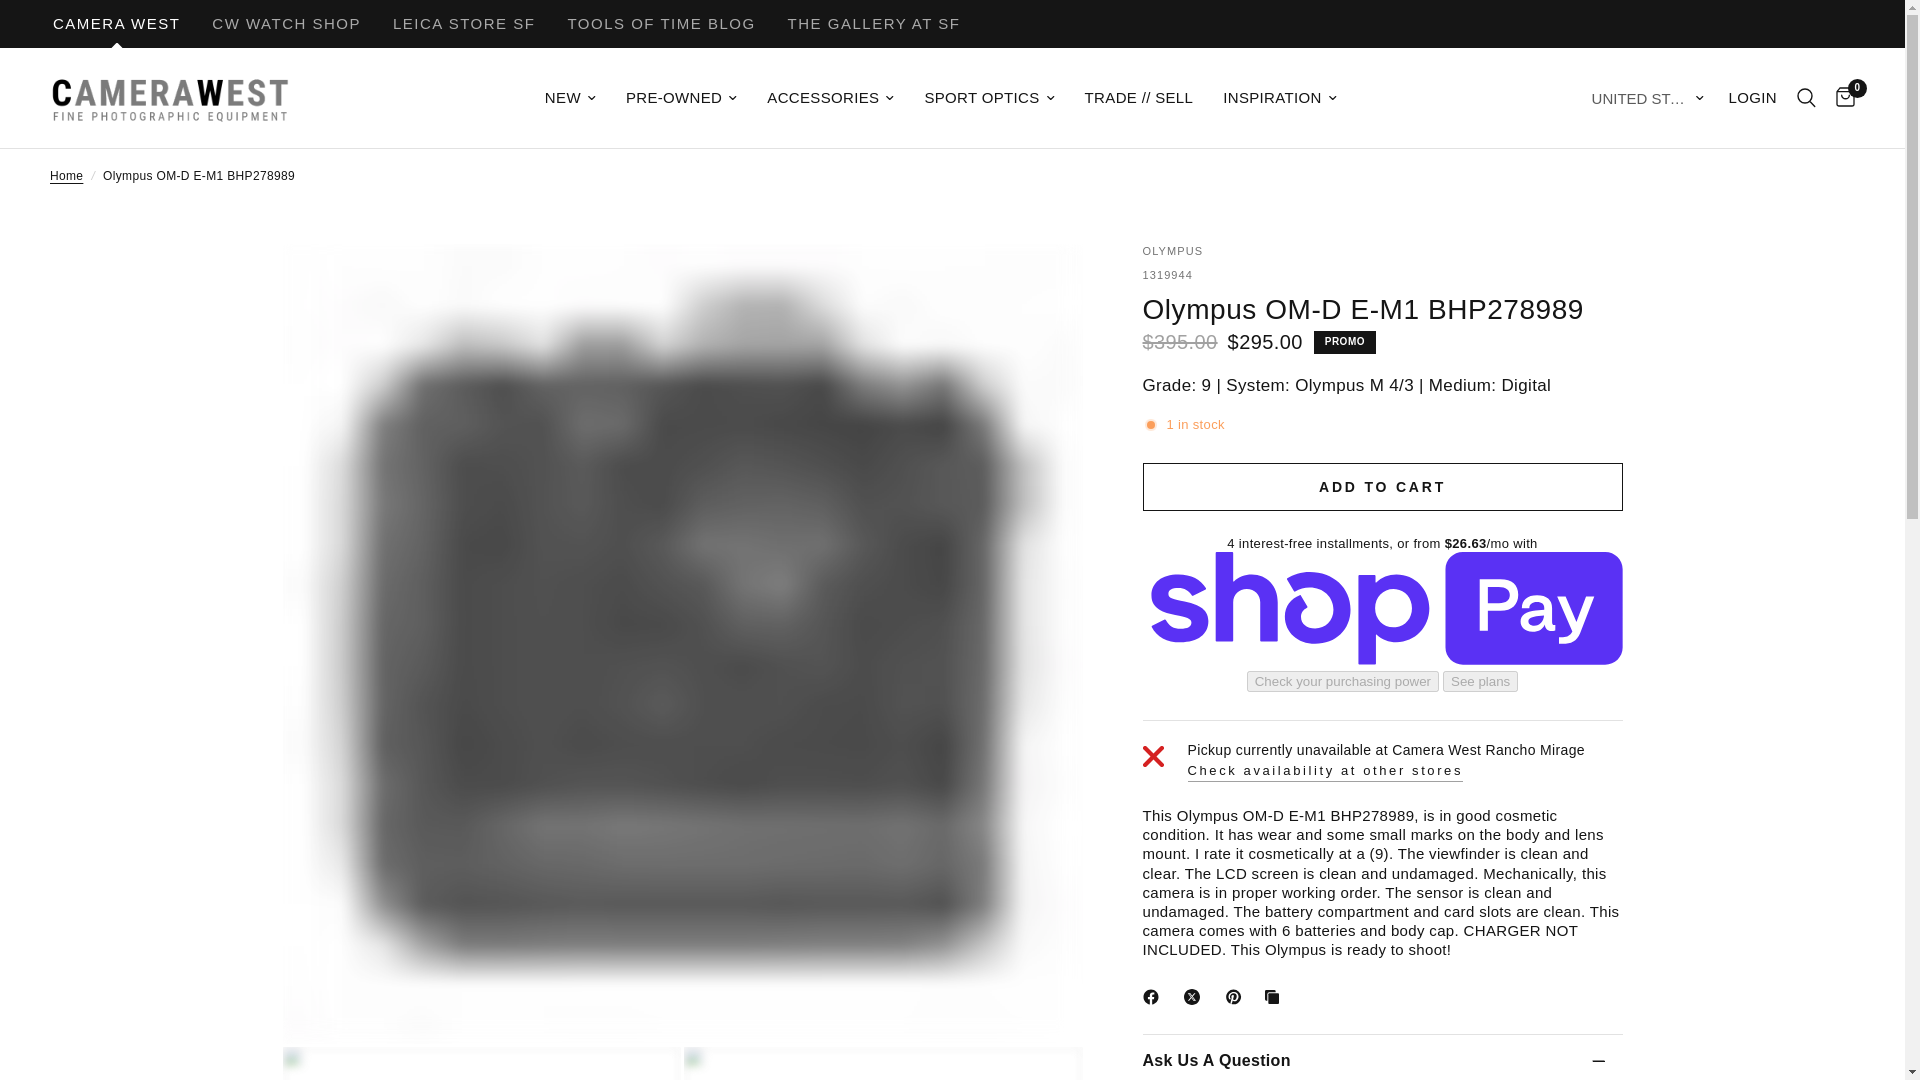 This screenshot has width=1920, height=1080. What do you see at coordinates (464, 24) in the screenshot?
I see `LEICA STORE SF` at bounding box center [464, 24].